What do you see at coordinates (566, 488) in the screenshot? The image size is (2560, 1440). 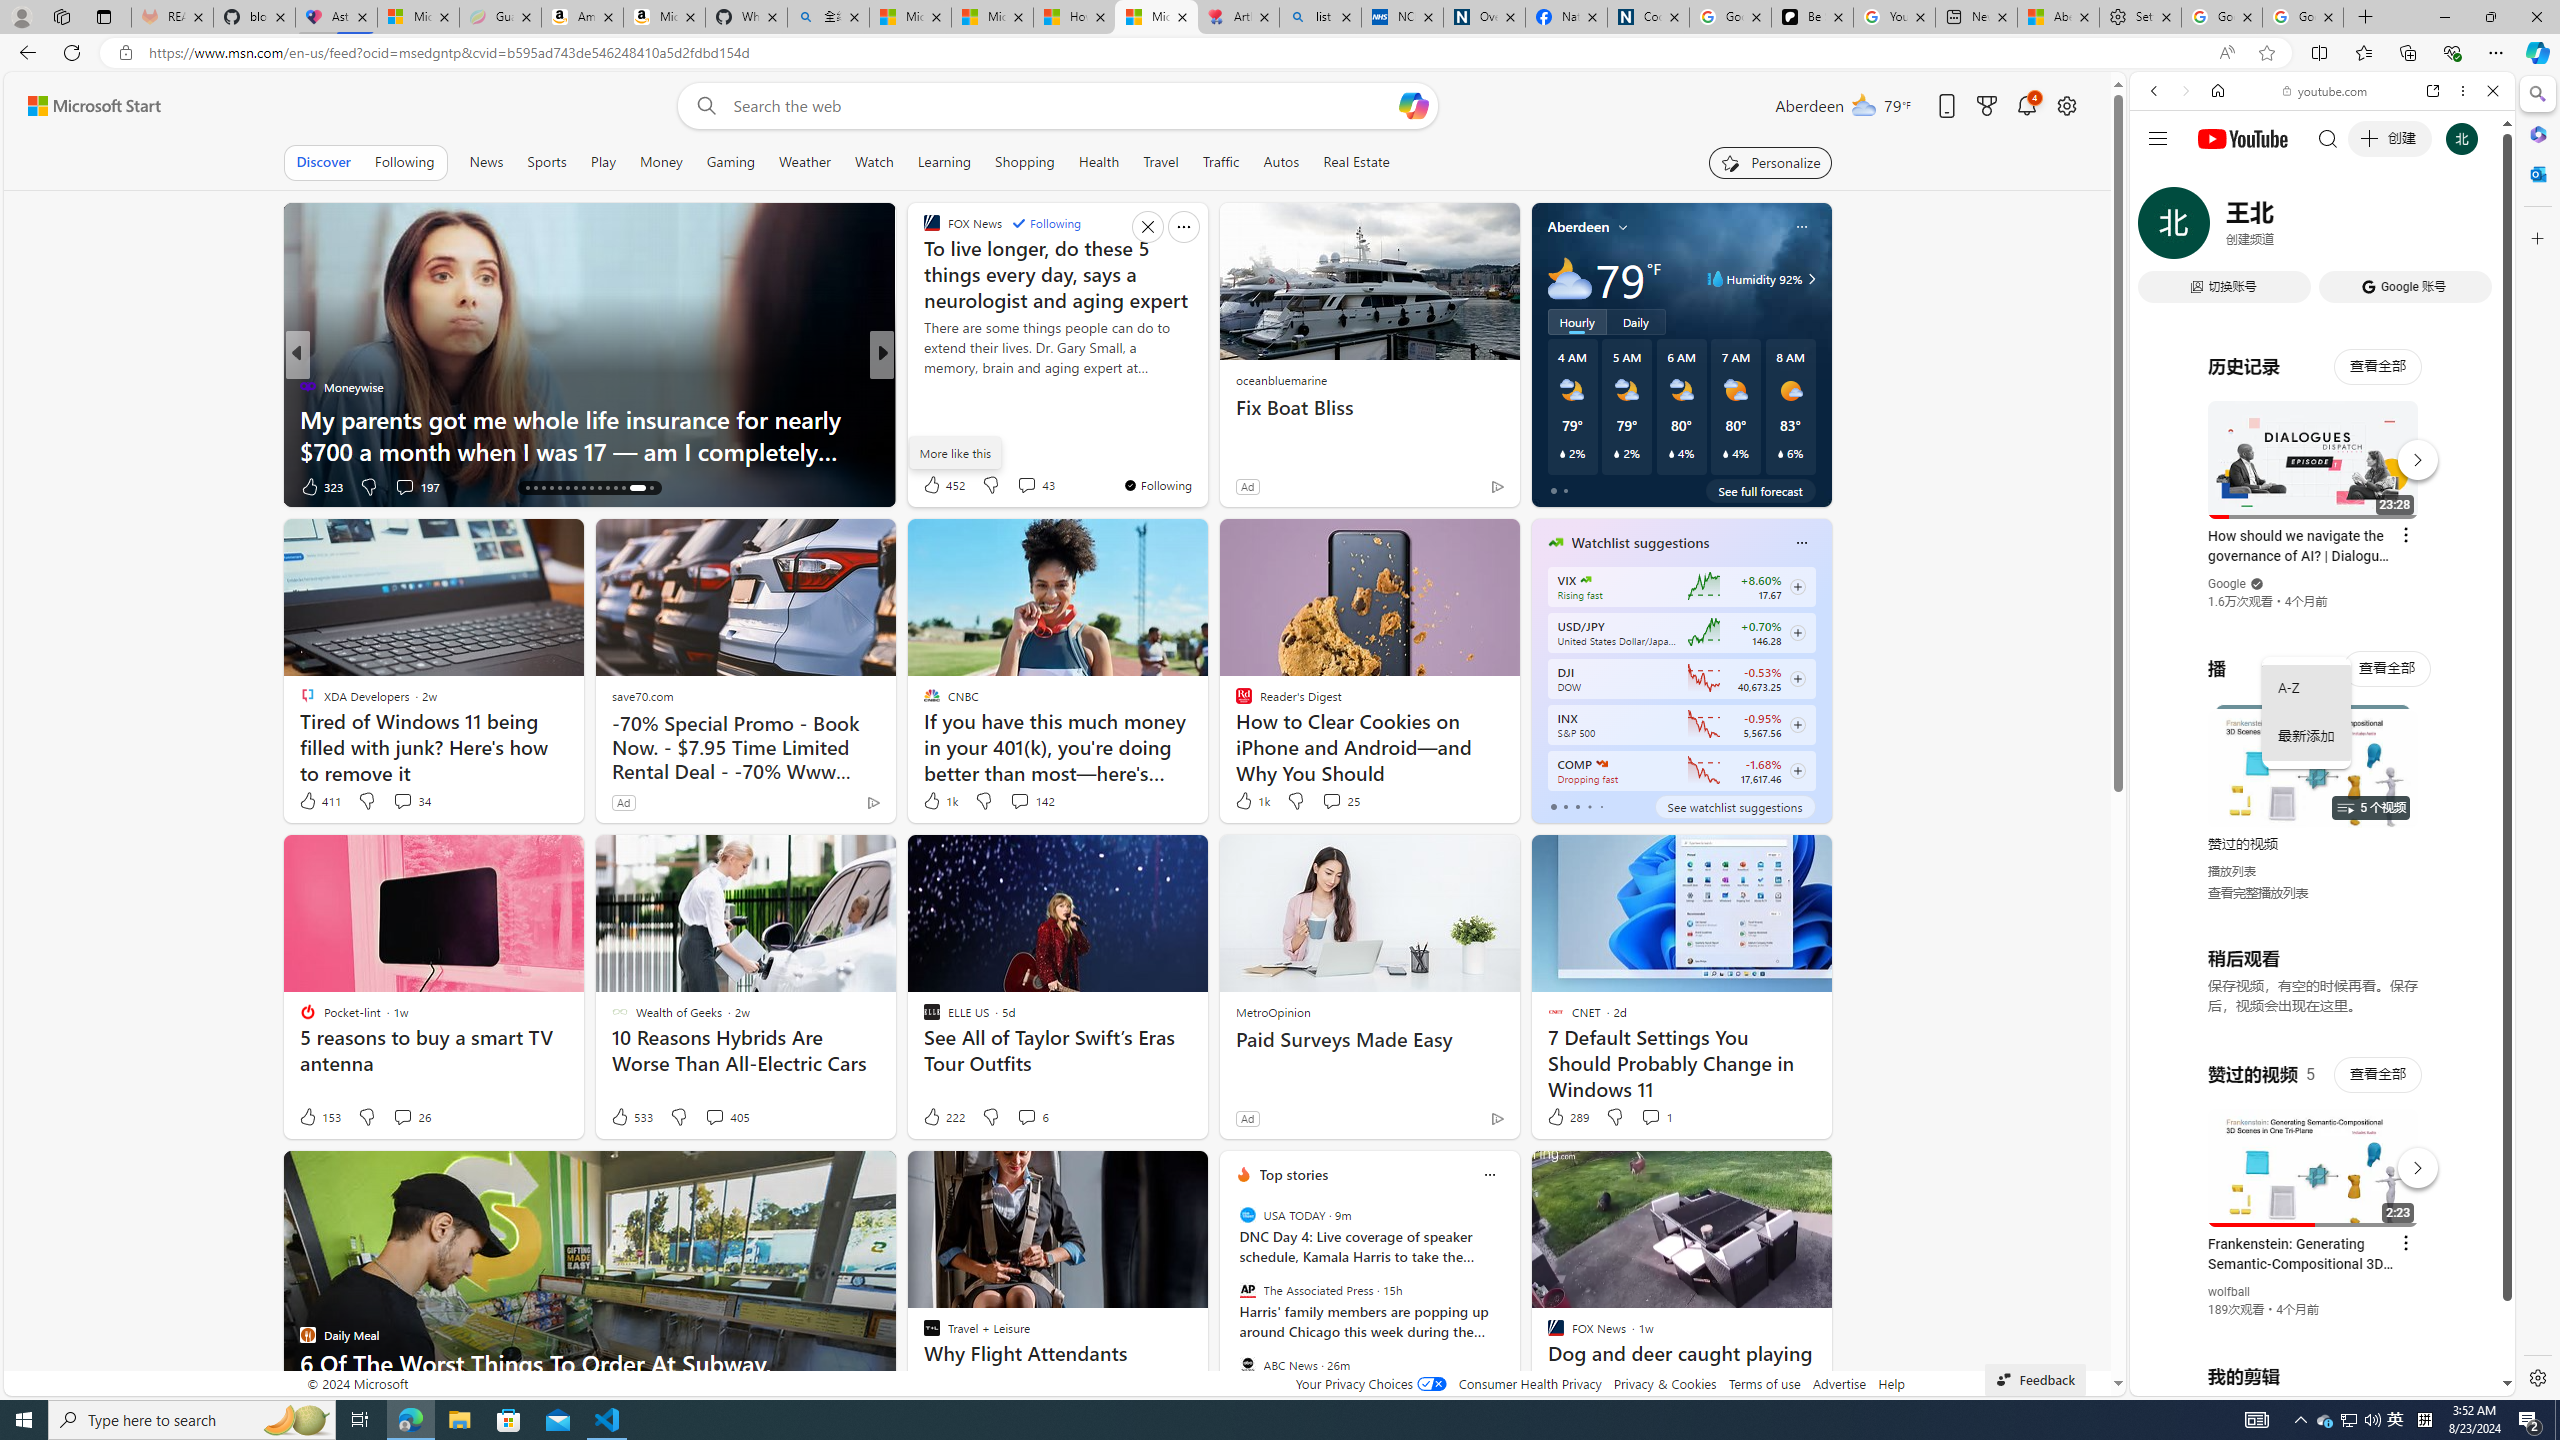 I see `AutomationID: tab-21` at bounding box center [566, 488].